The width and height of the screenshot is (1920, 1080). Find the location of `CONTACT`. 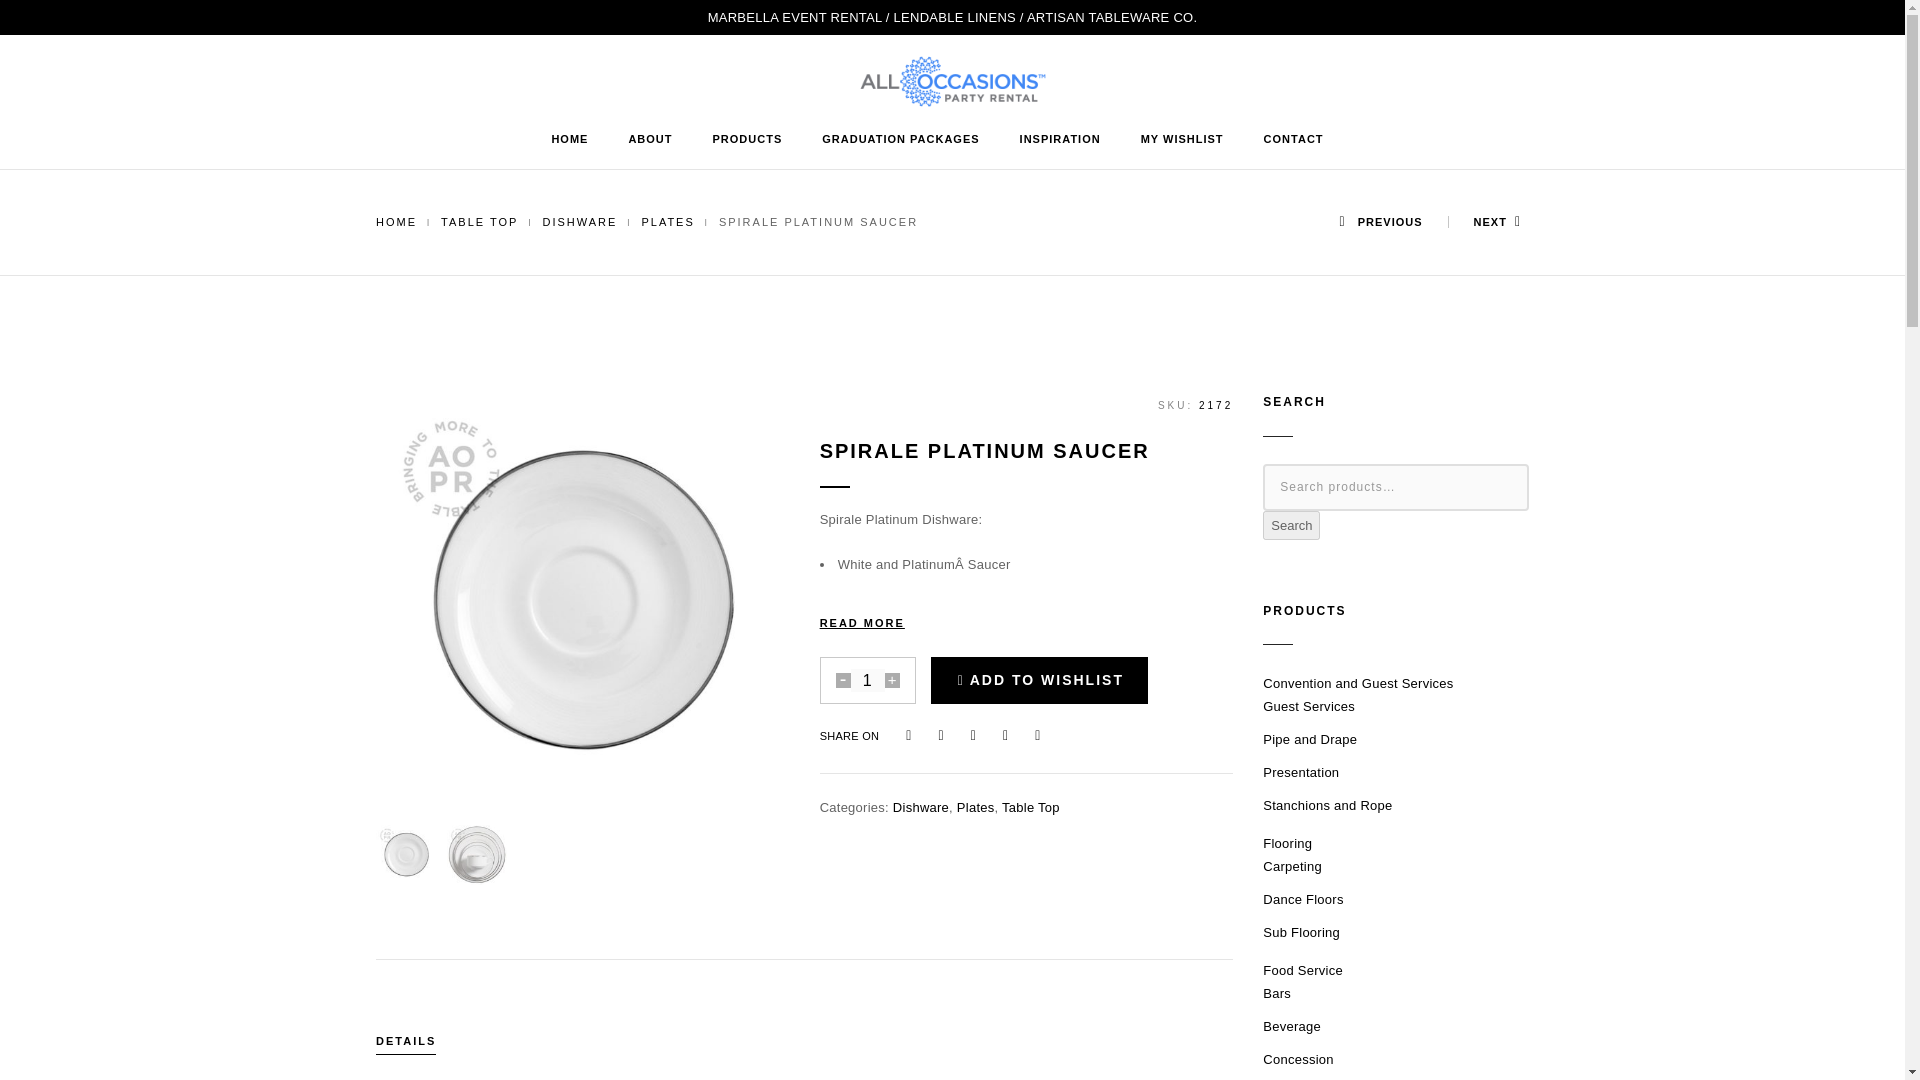

CONTACT is located at coordinates (1294, 140).